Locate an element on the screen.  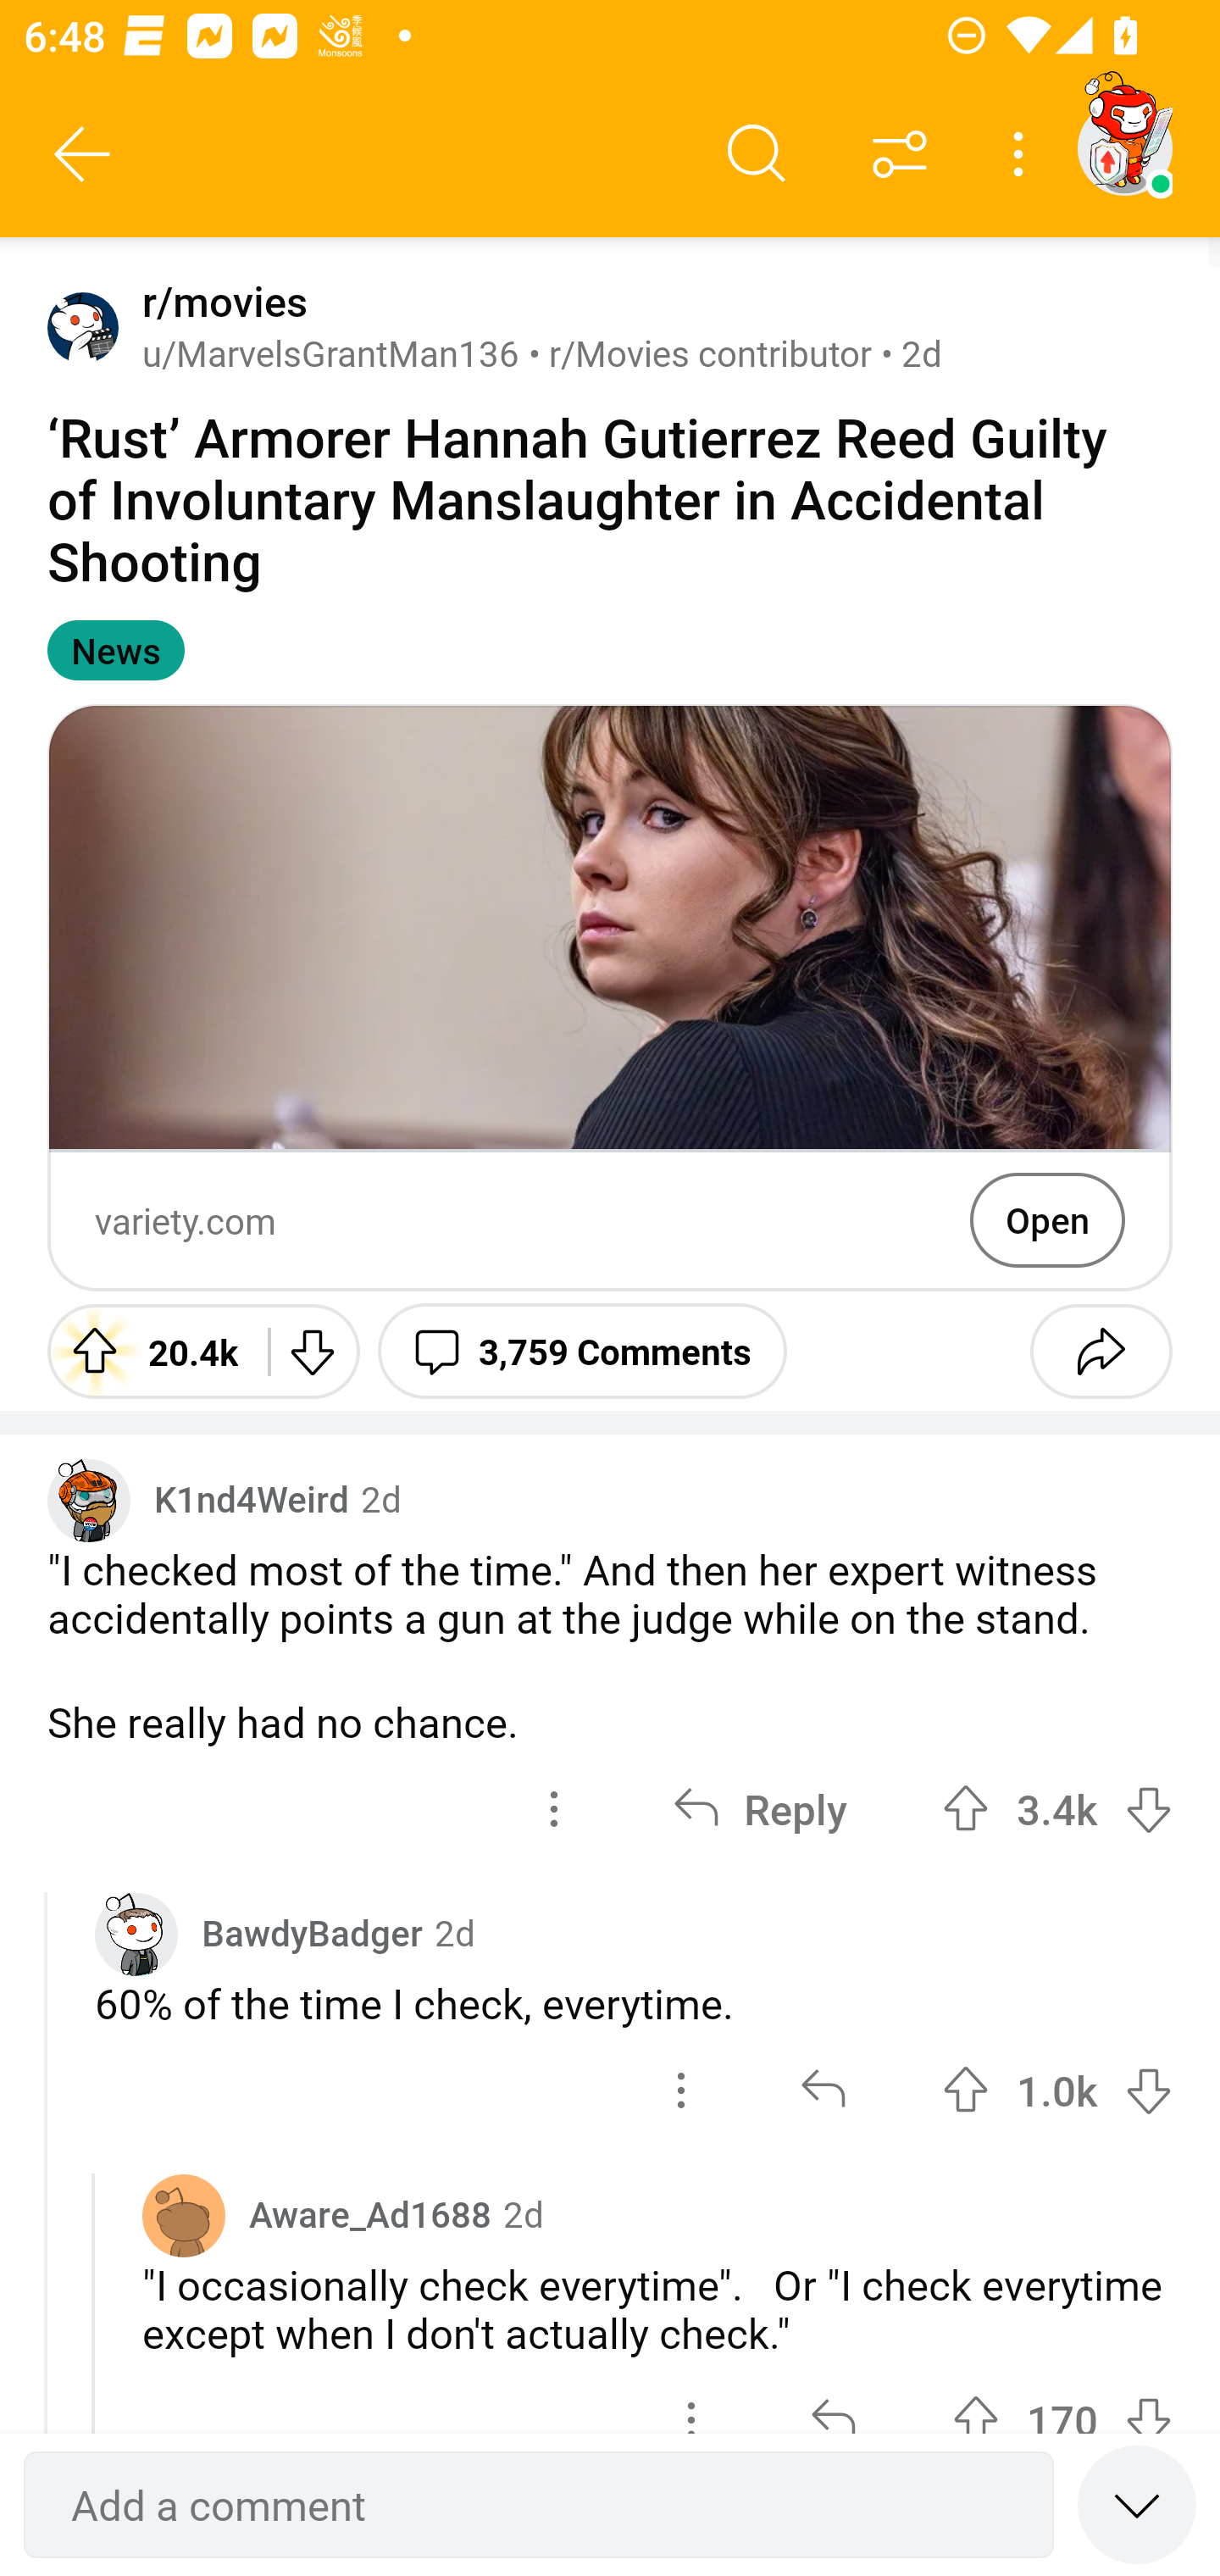
r/movies is located at coordinates (219, 302).